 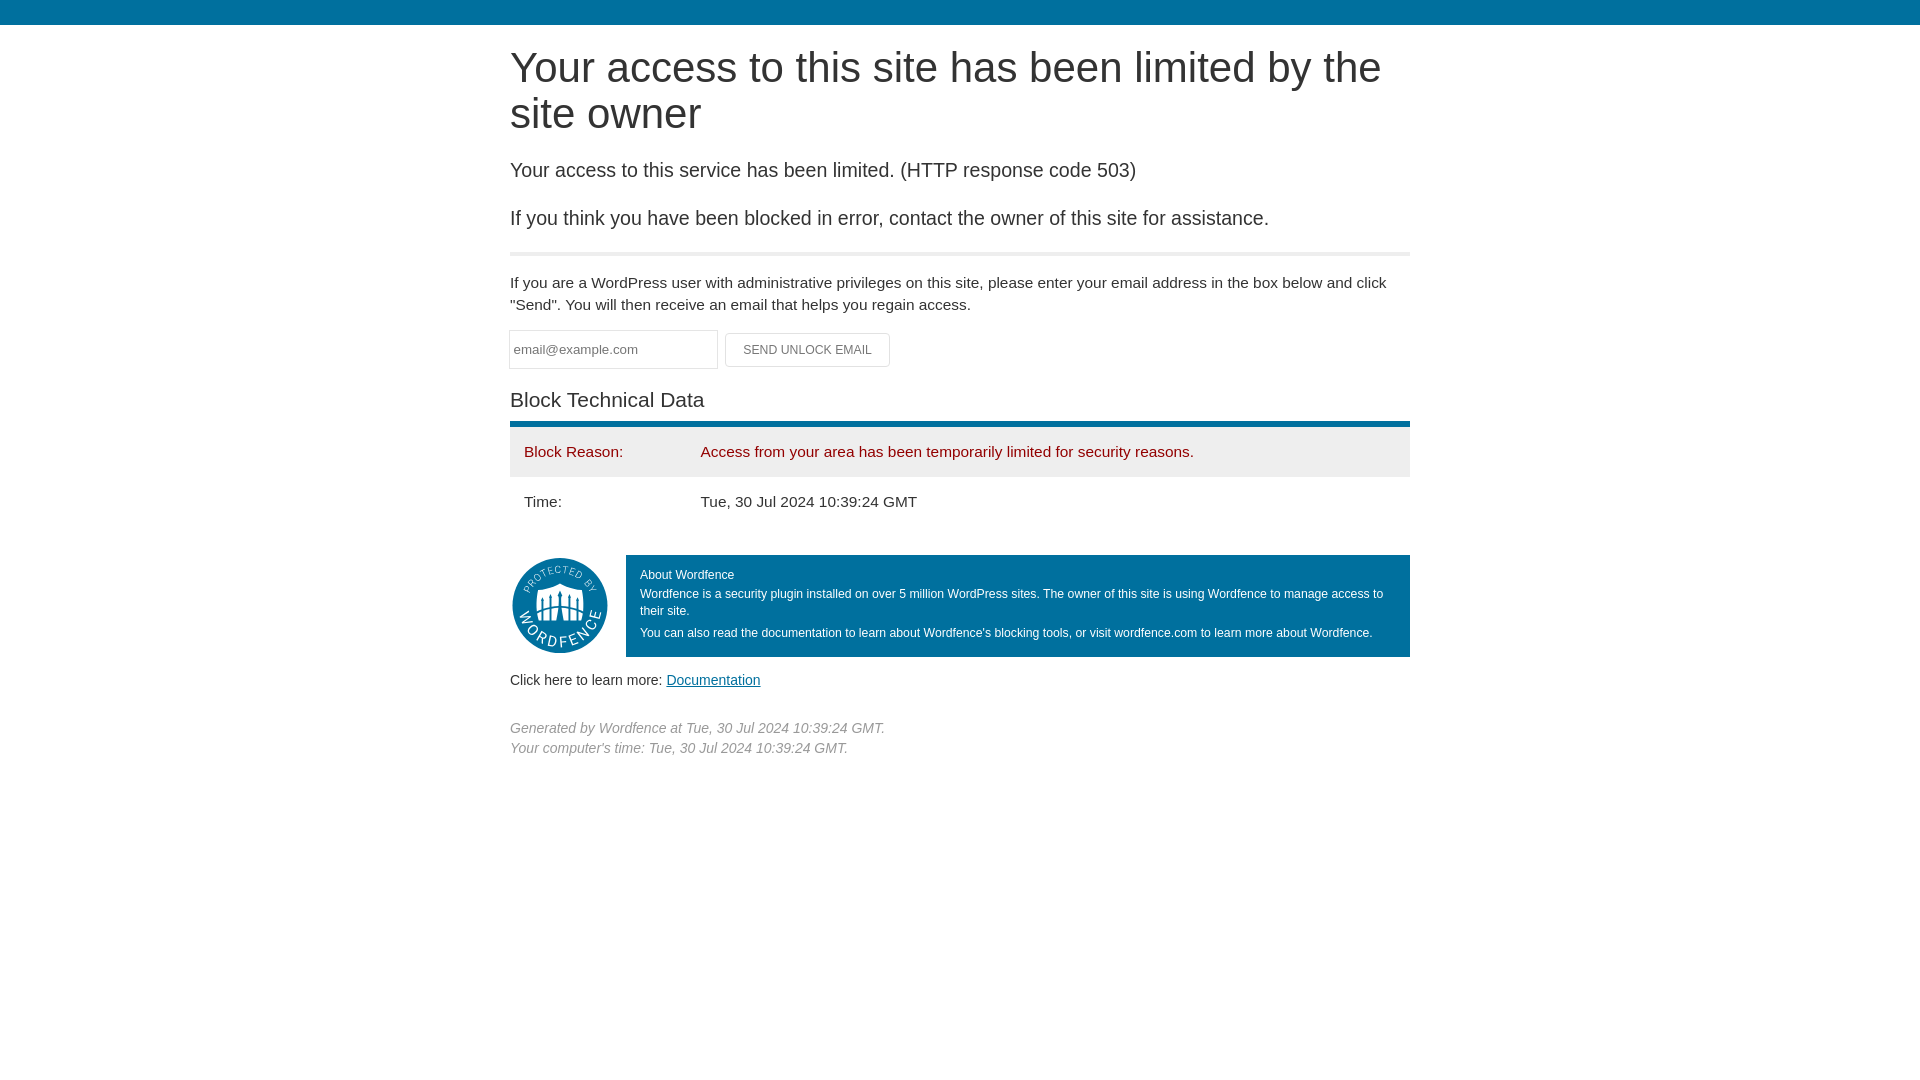 I want to click on Documentation, so click(x=713, y=679).